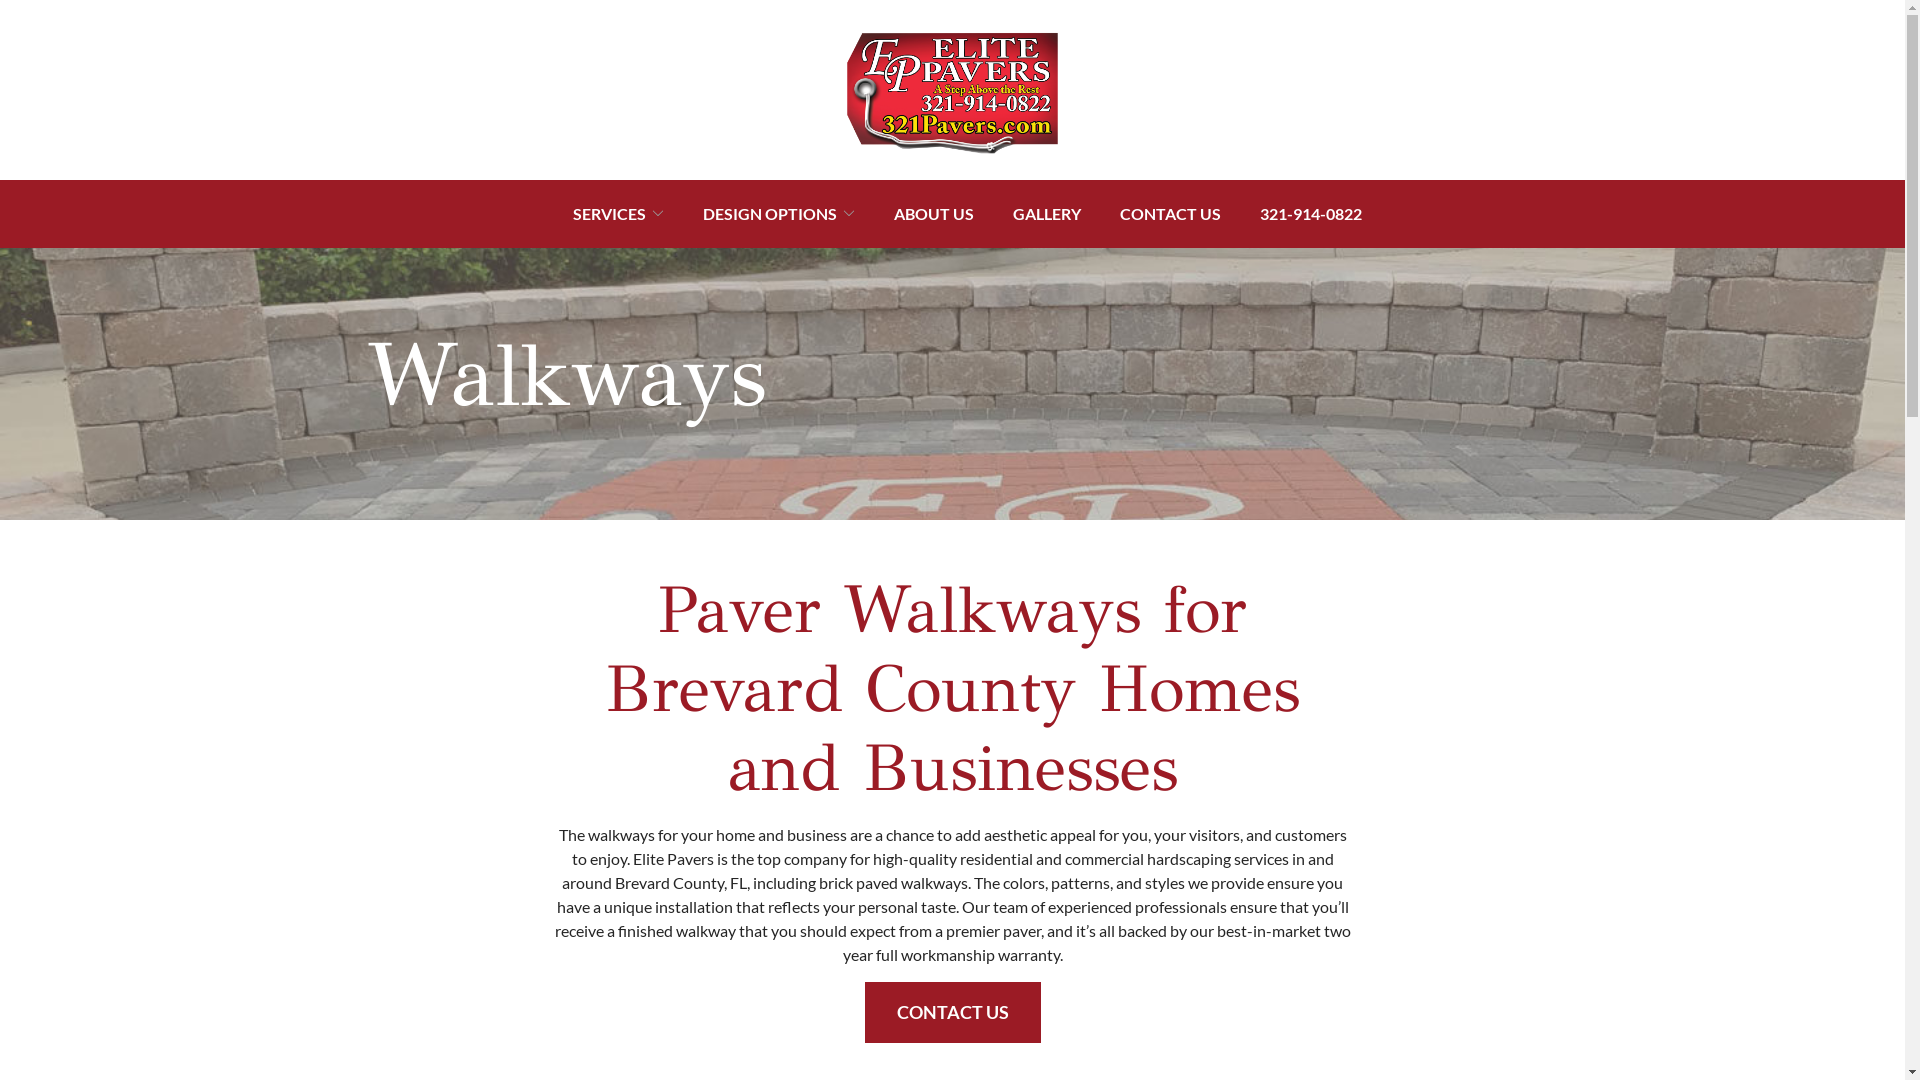 This screenshot has width=1920, height=1080. Describe the element at coordinates (1047, 214) in the screenshot. I see `GALLERY` at that location.